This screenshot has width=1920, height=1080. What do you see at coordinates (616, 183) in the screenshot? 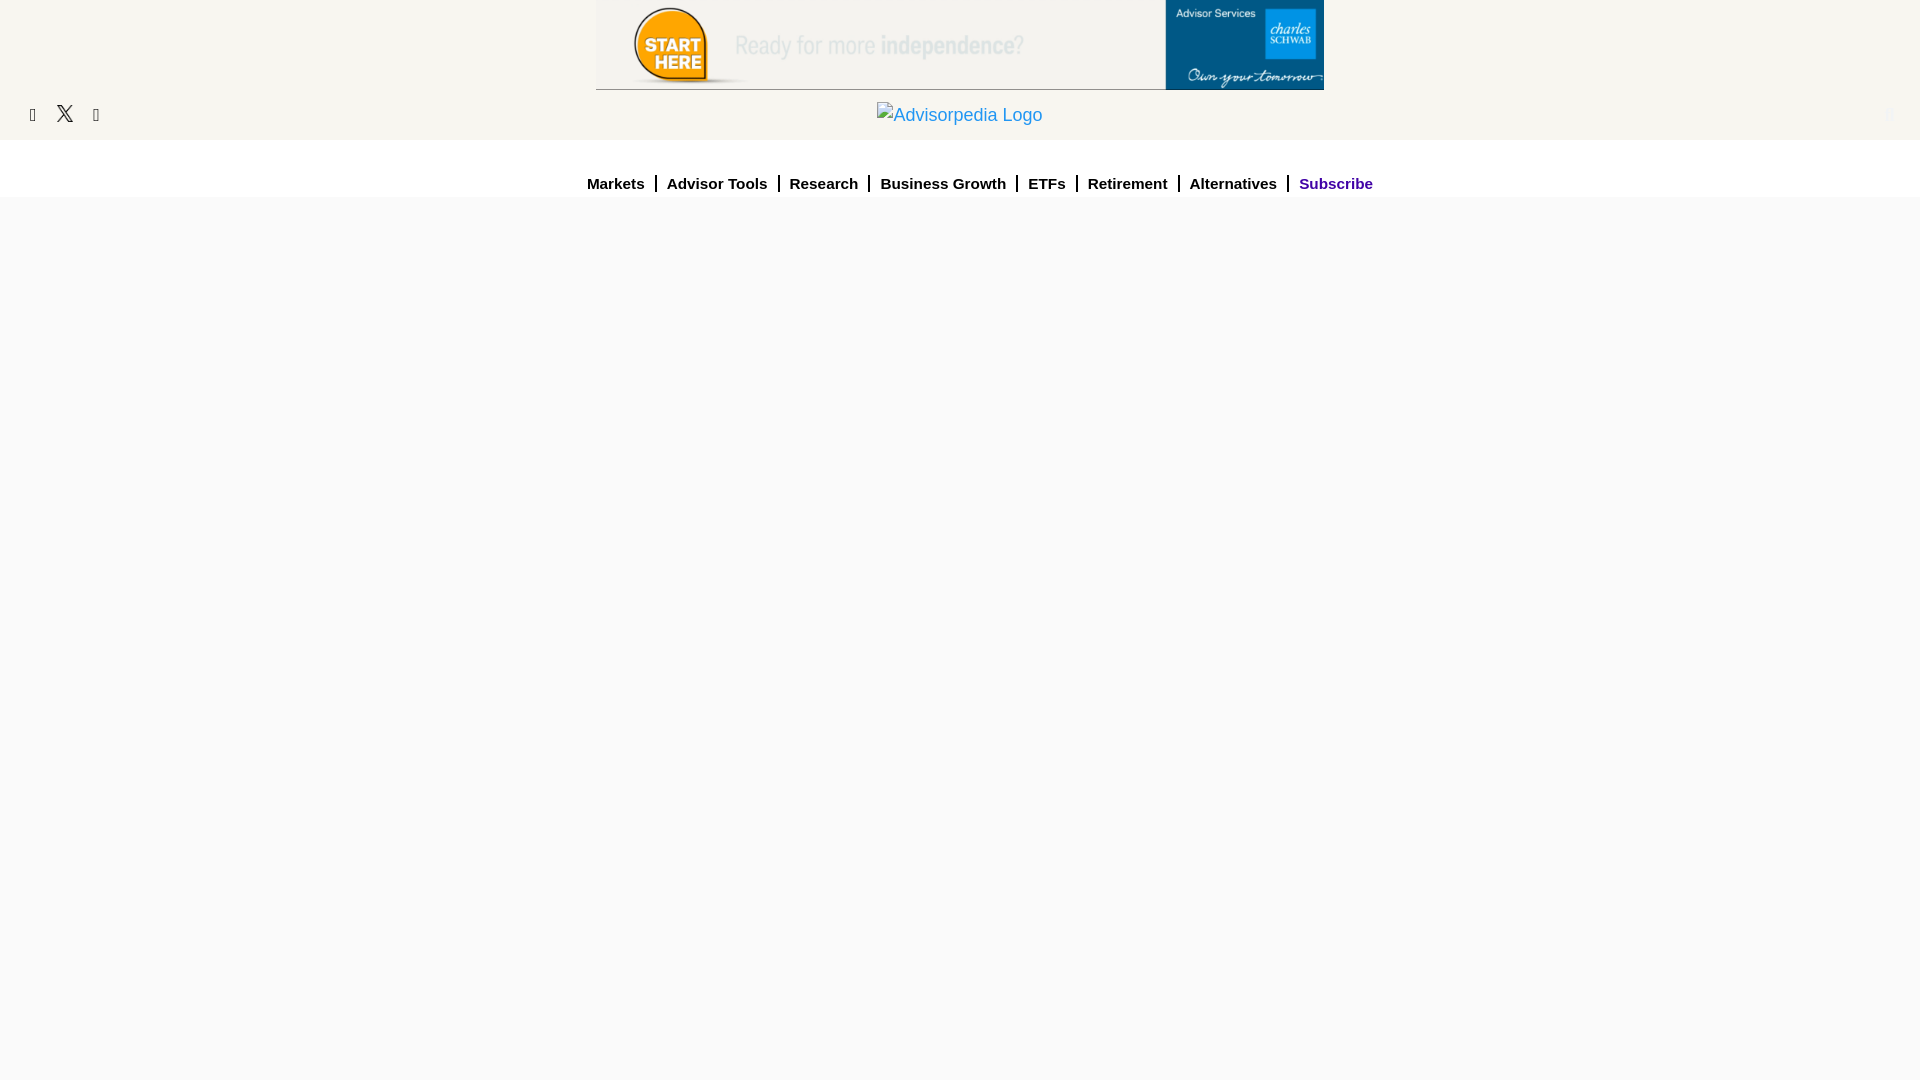
I see `Markets` at bounding box center [616, 183].